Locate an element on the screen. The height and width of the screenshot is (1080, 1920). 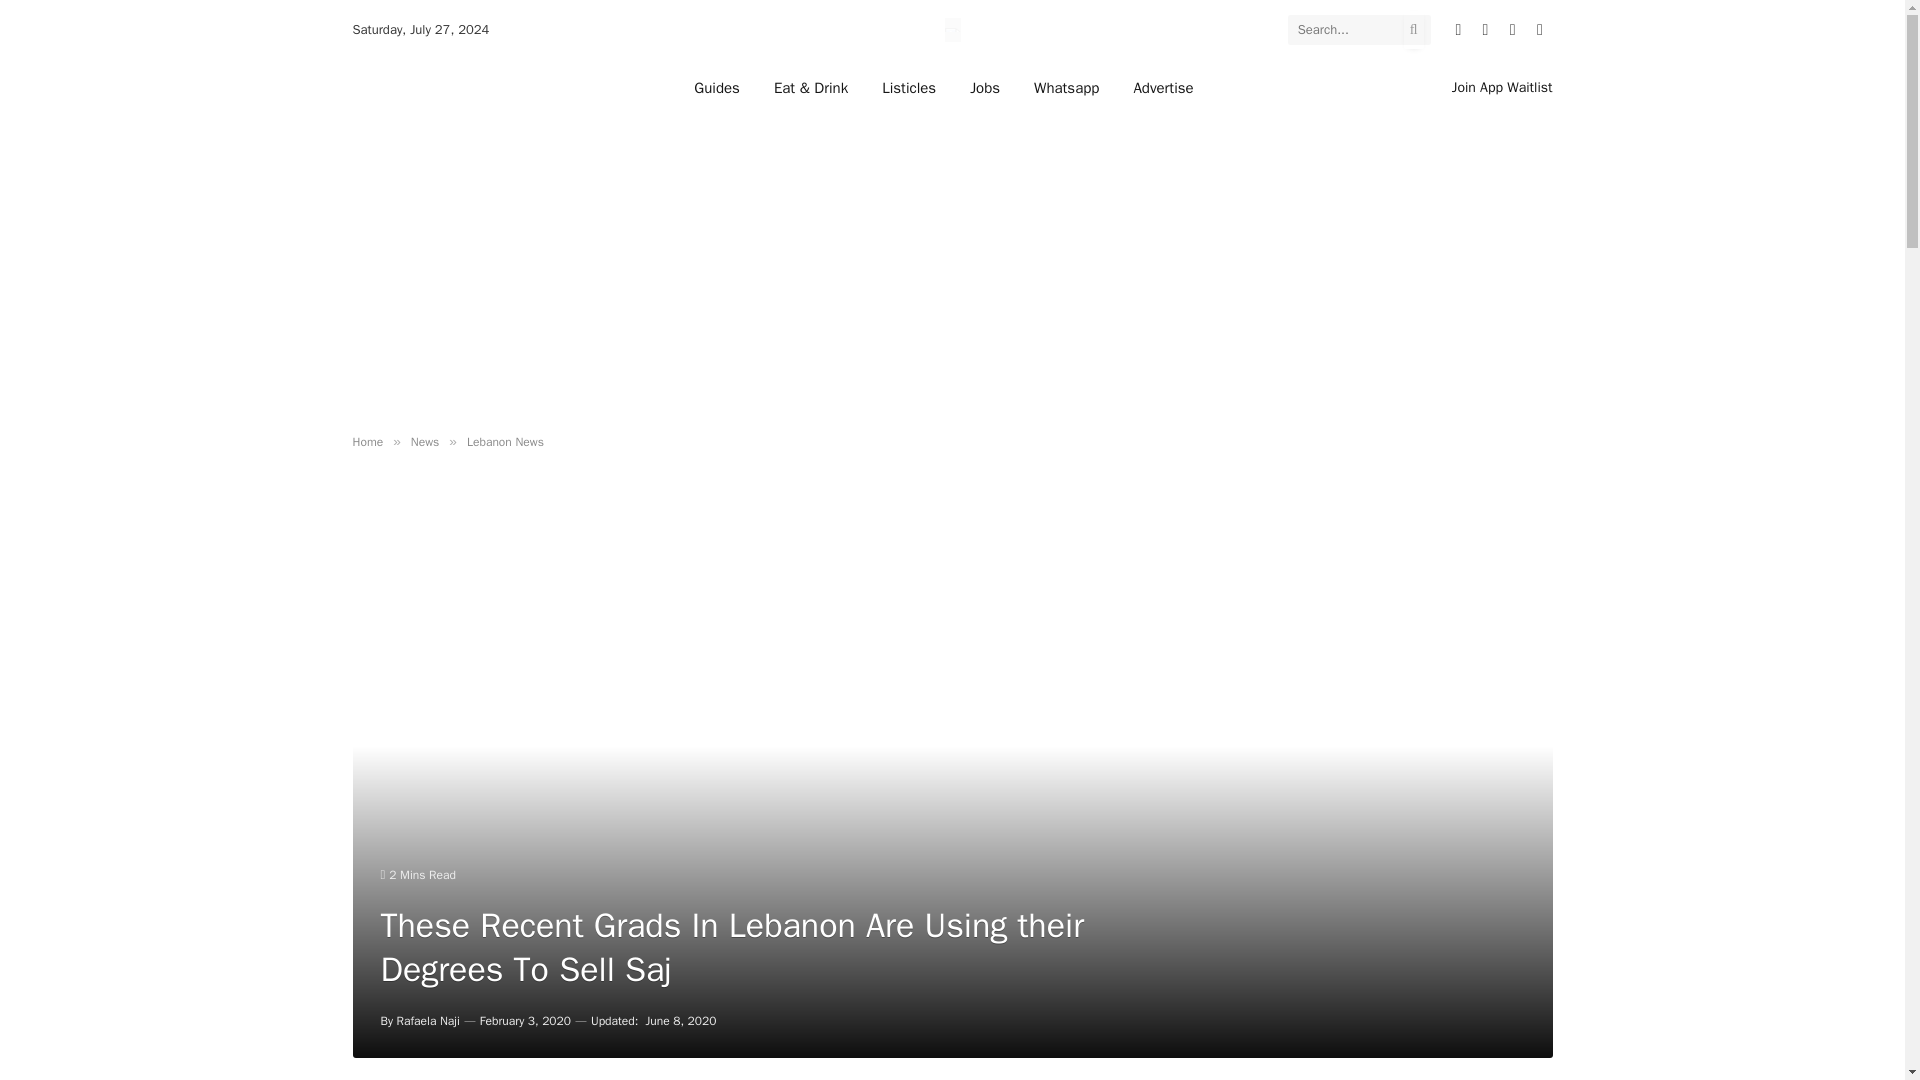
Advertise is located at coordinates (1162, 87).